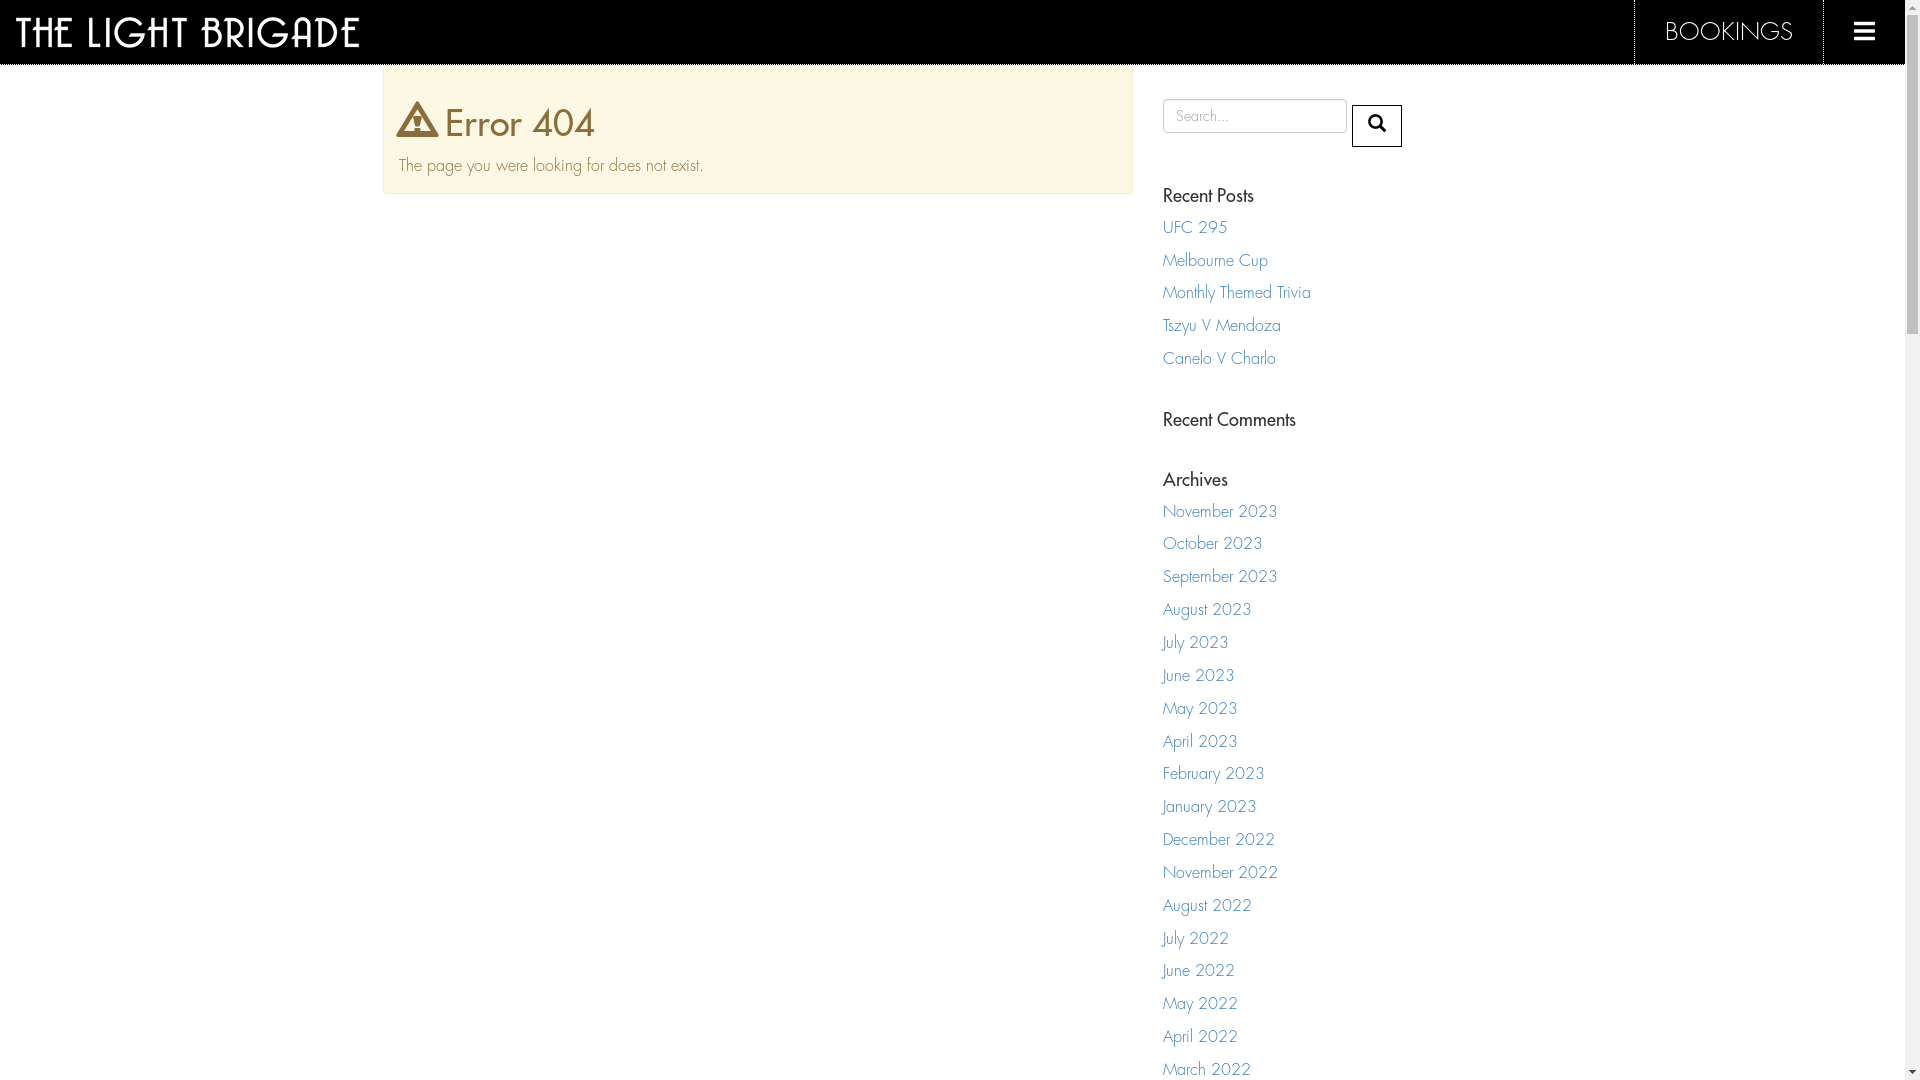  Describe the element at coordinates (1220, 512) in the screenshot. I see `November 2023` at that location.